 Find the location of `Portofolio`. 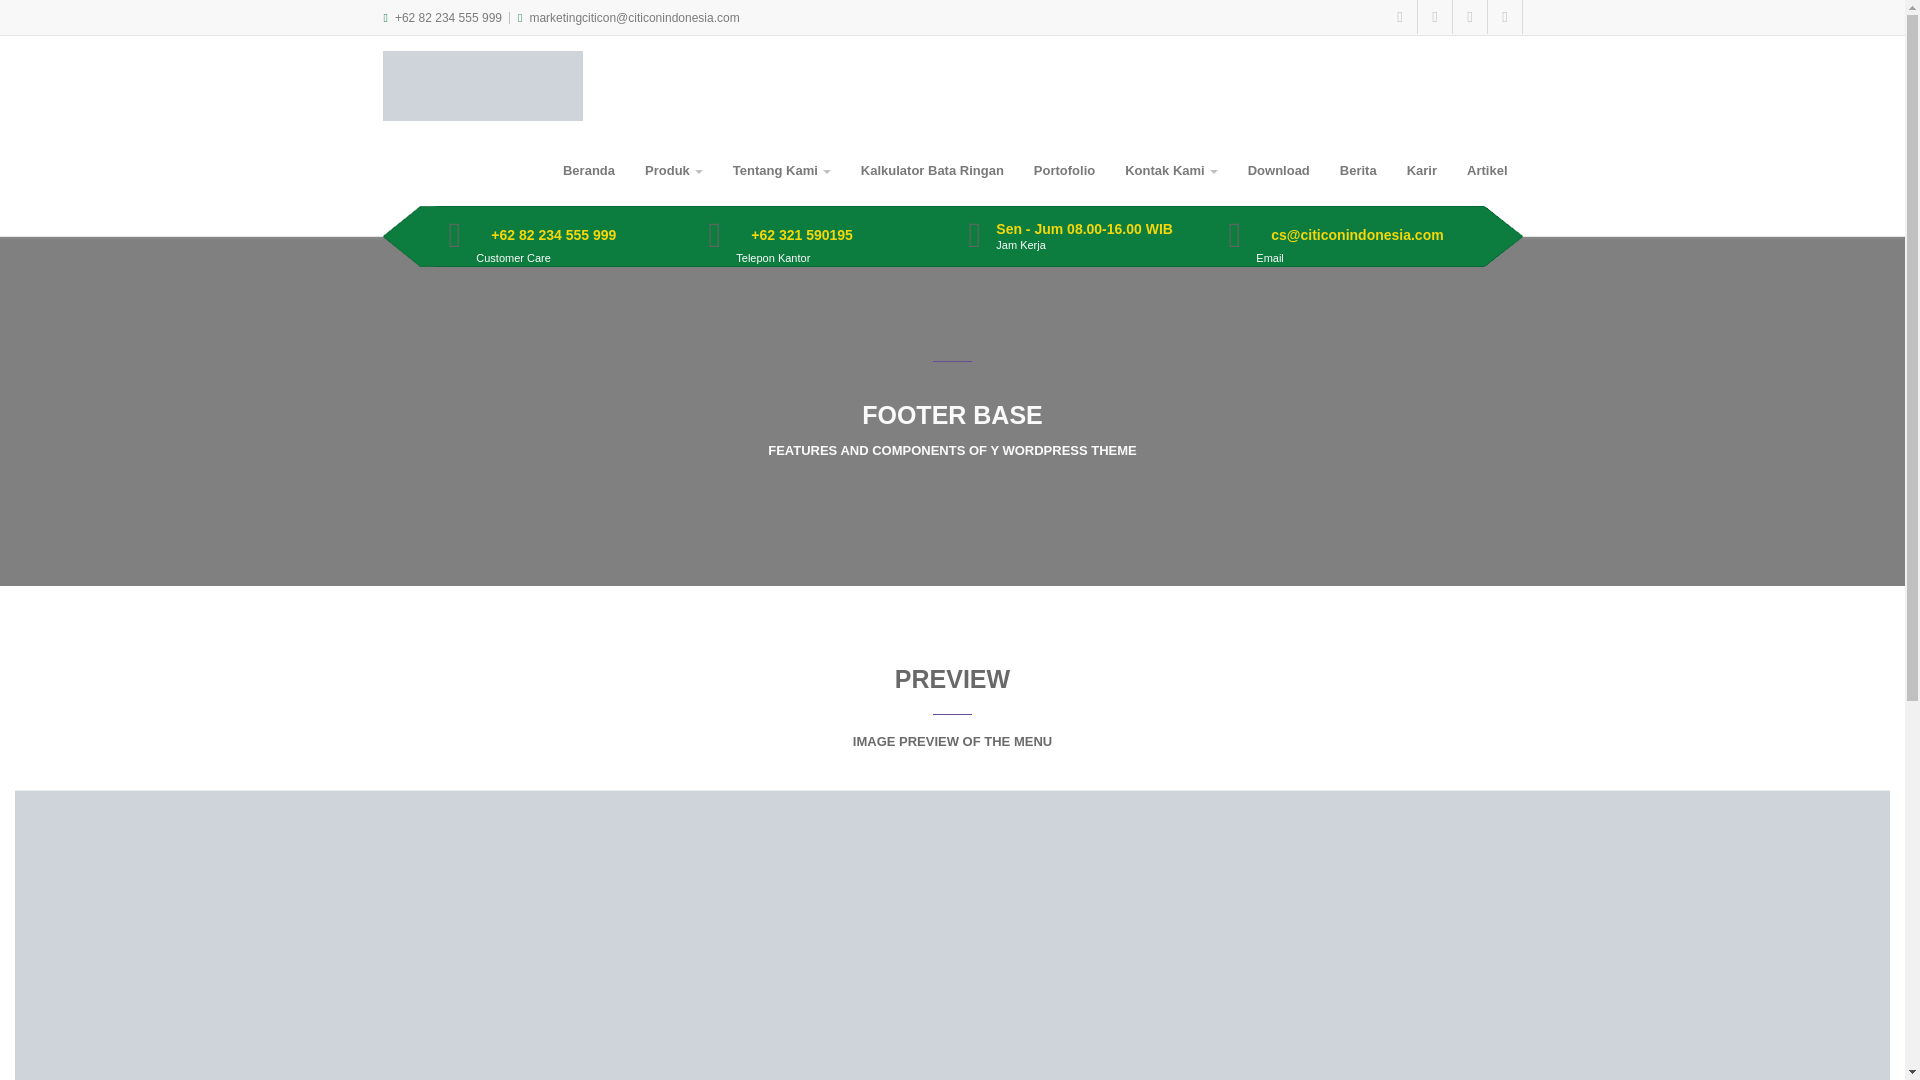

Portofolio is located at coordinates (1064, 171).